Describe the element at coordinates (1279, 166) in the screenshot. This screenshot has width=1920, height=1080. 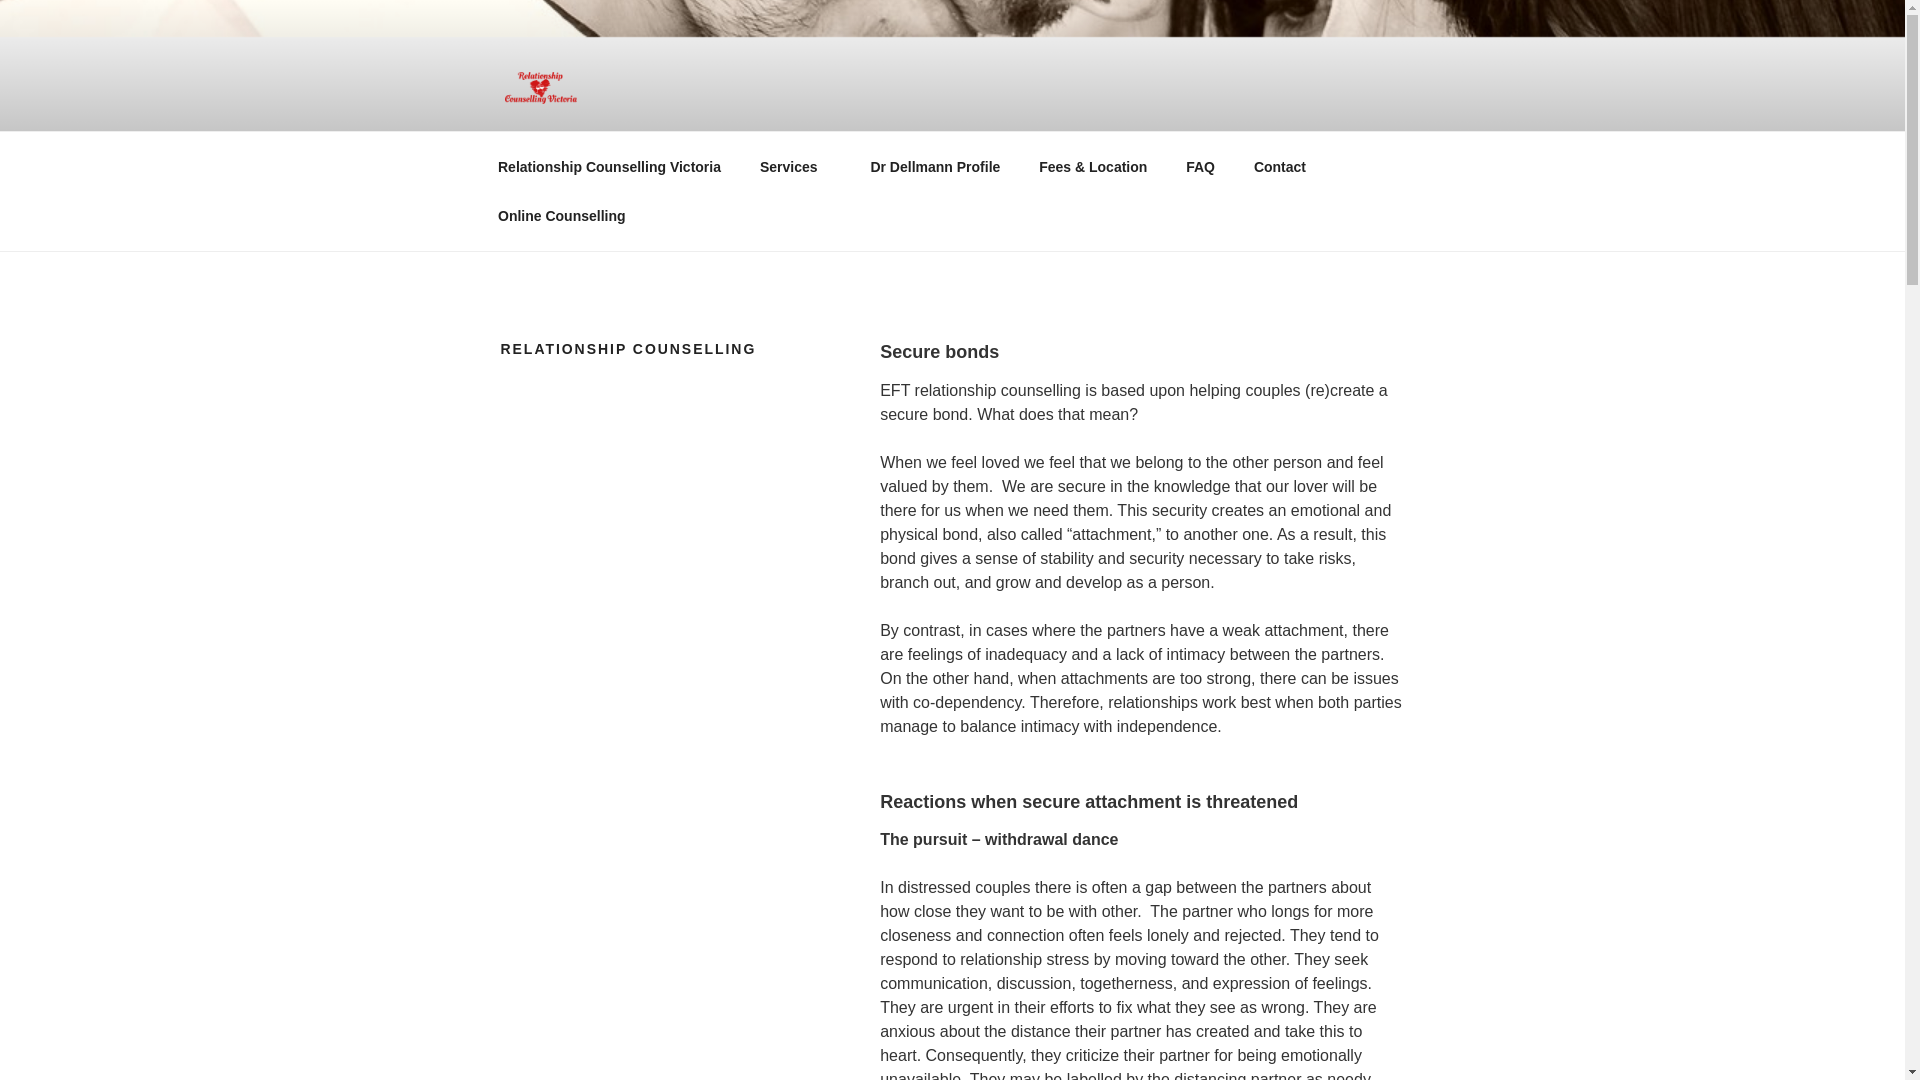
I see `Contact` at that location.